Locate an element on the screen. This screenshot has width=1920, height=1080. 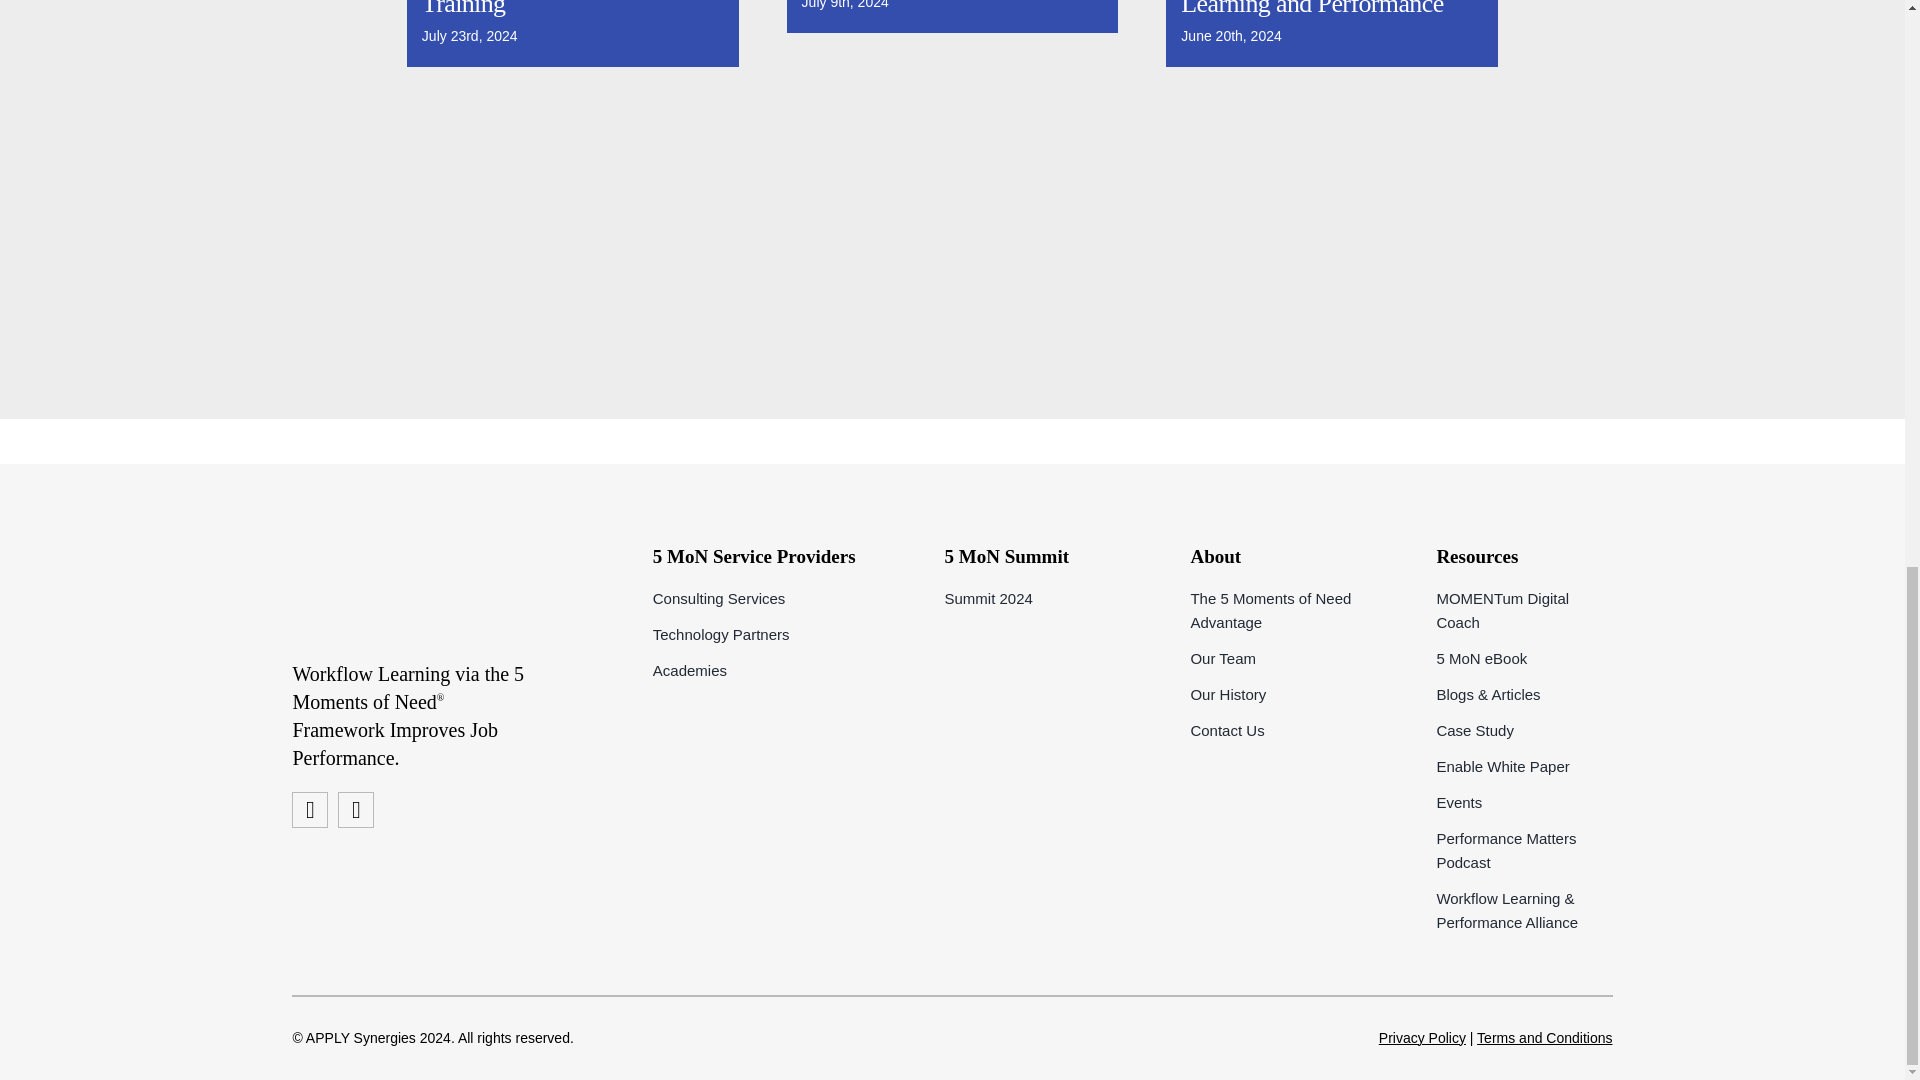
YouTube is located at coordinates (310, 810).